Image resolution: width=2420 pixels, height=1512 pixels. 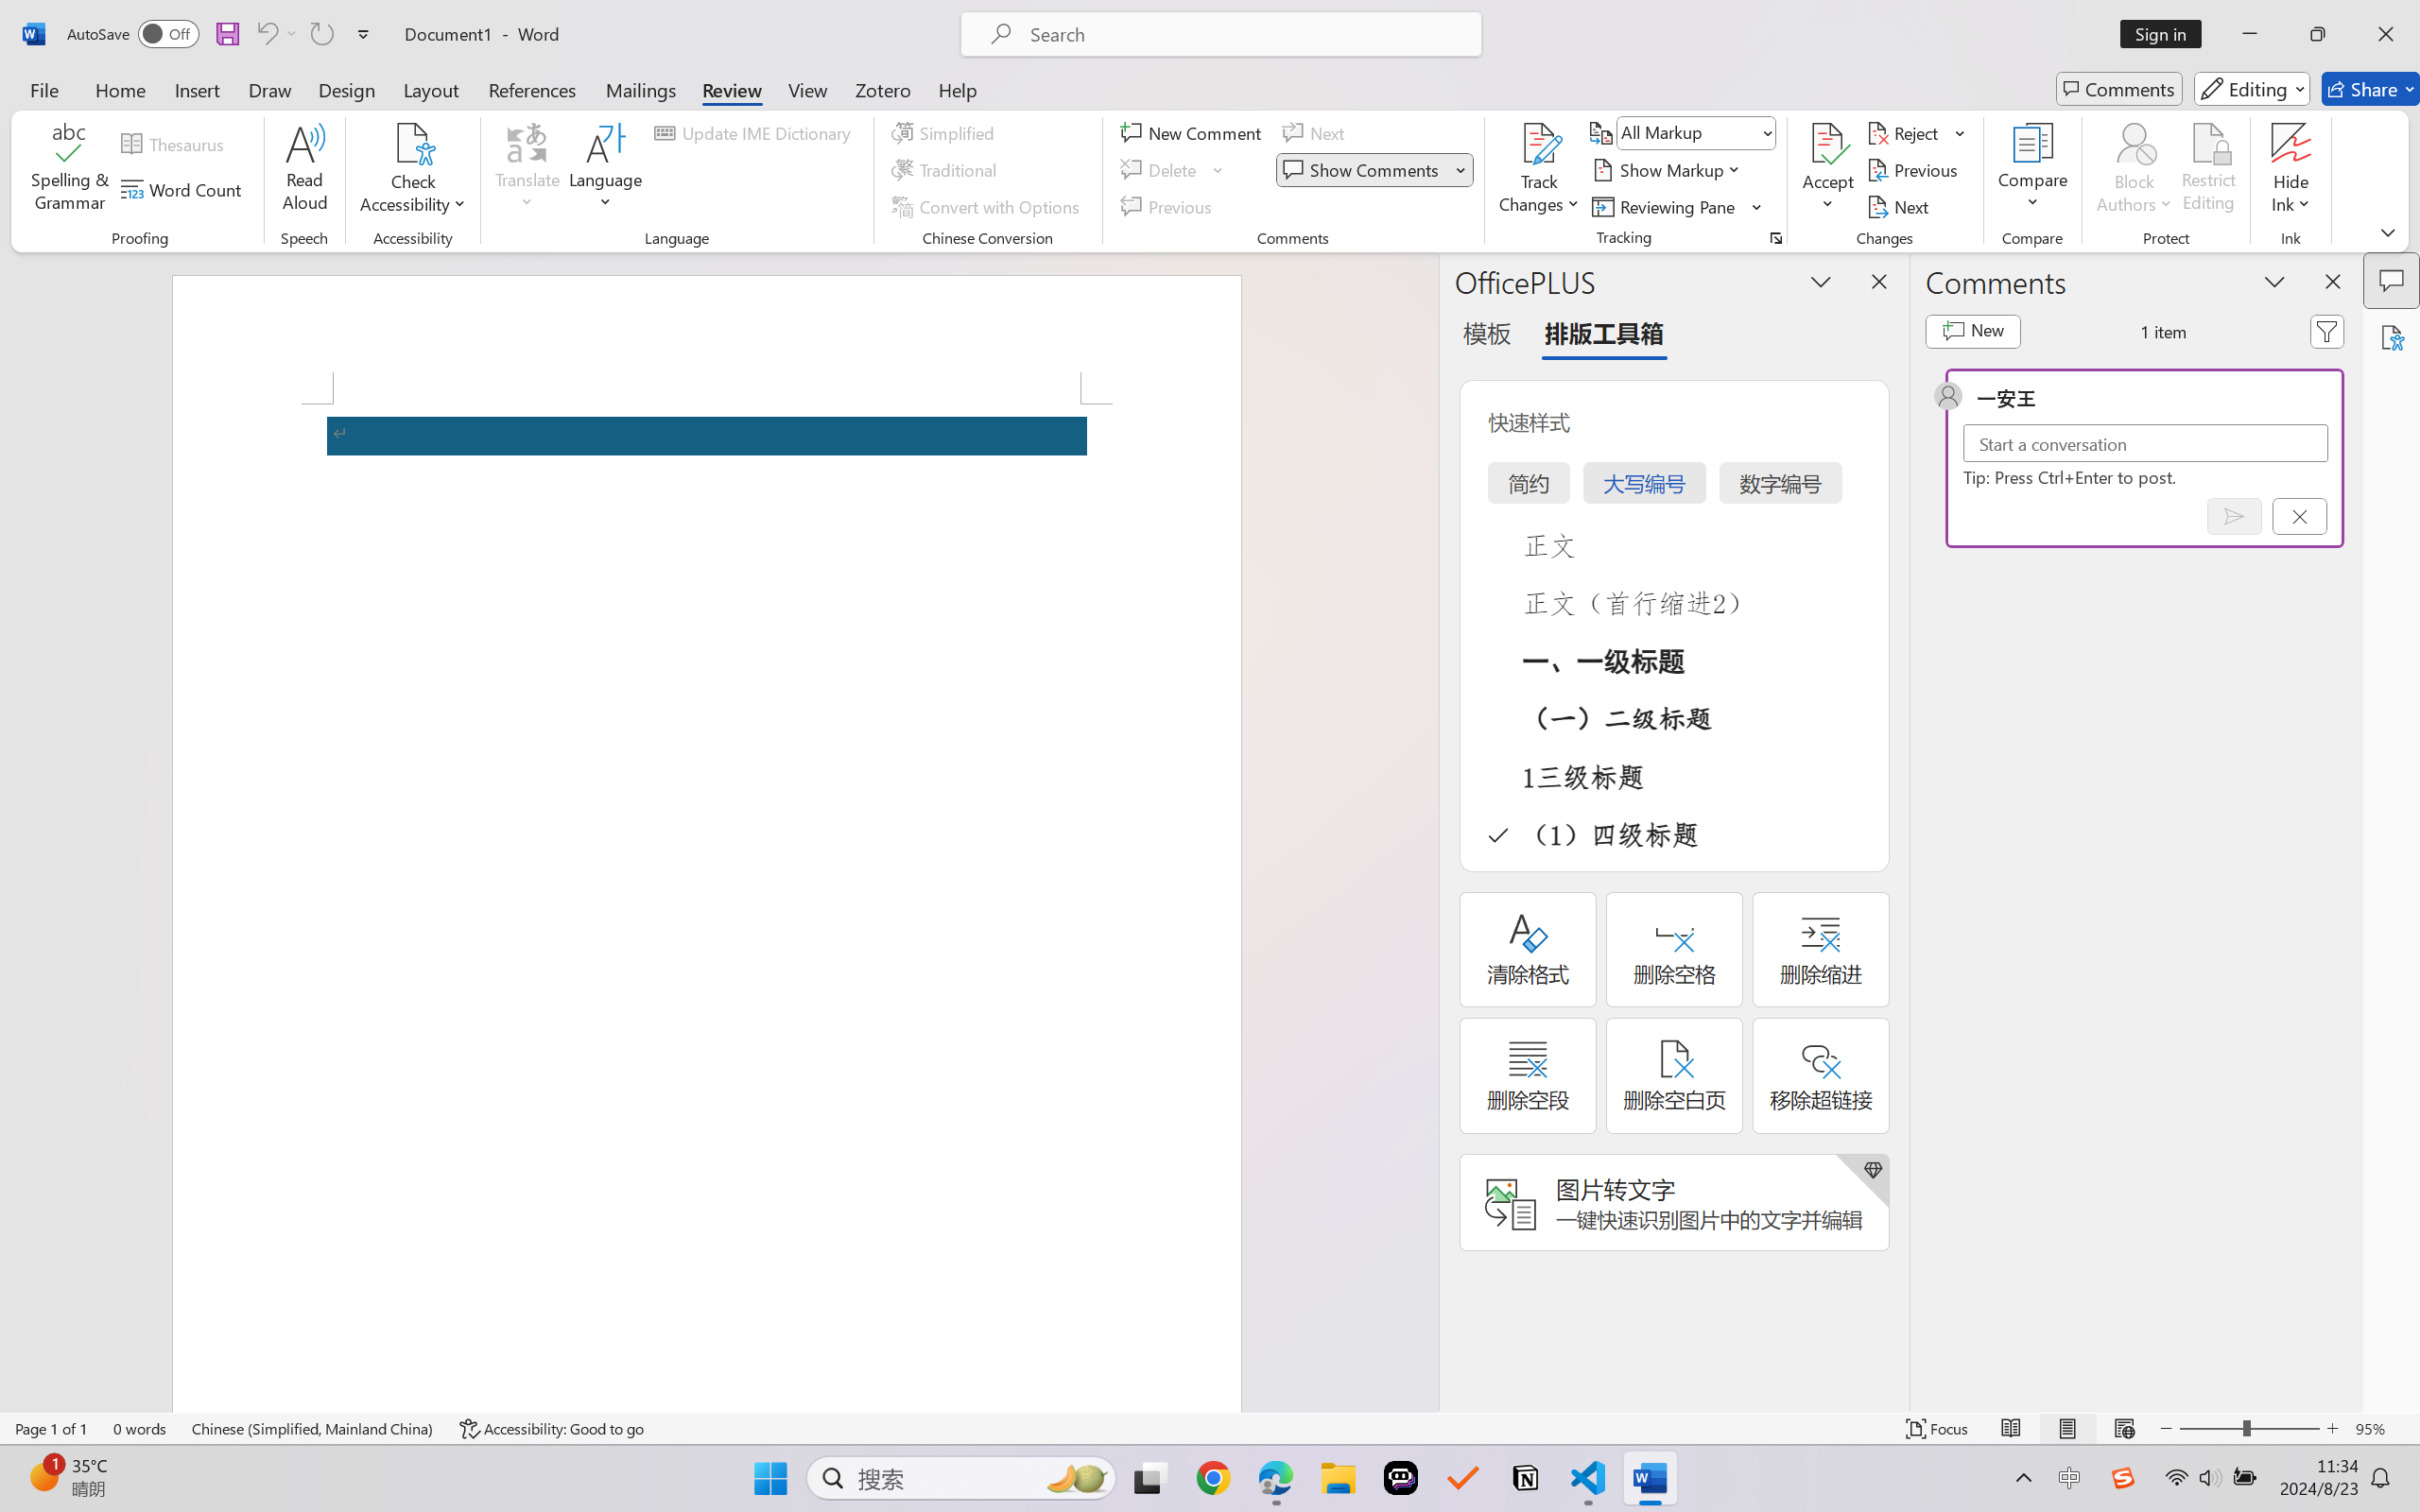 What do you see at coordinates (2168, 34) in the screenshot?
I see `Sign in` at bounding box center [2168, 34].